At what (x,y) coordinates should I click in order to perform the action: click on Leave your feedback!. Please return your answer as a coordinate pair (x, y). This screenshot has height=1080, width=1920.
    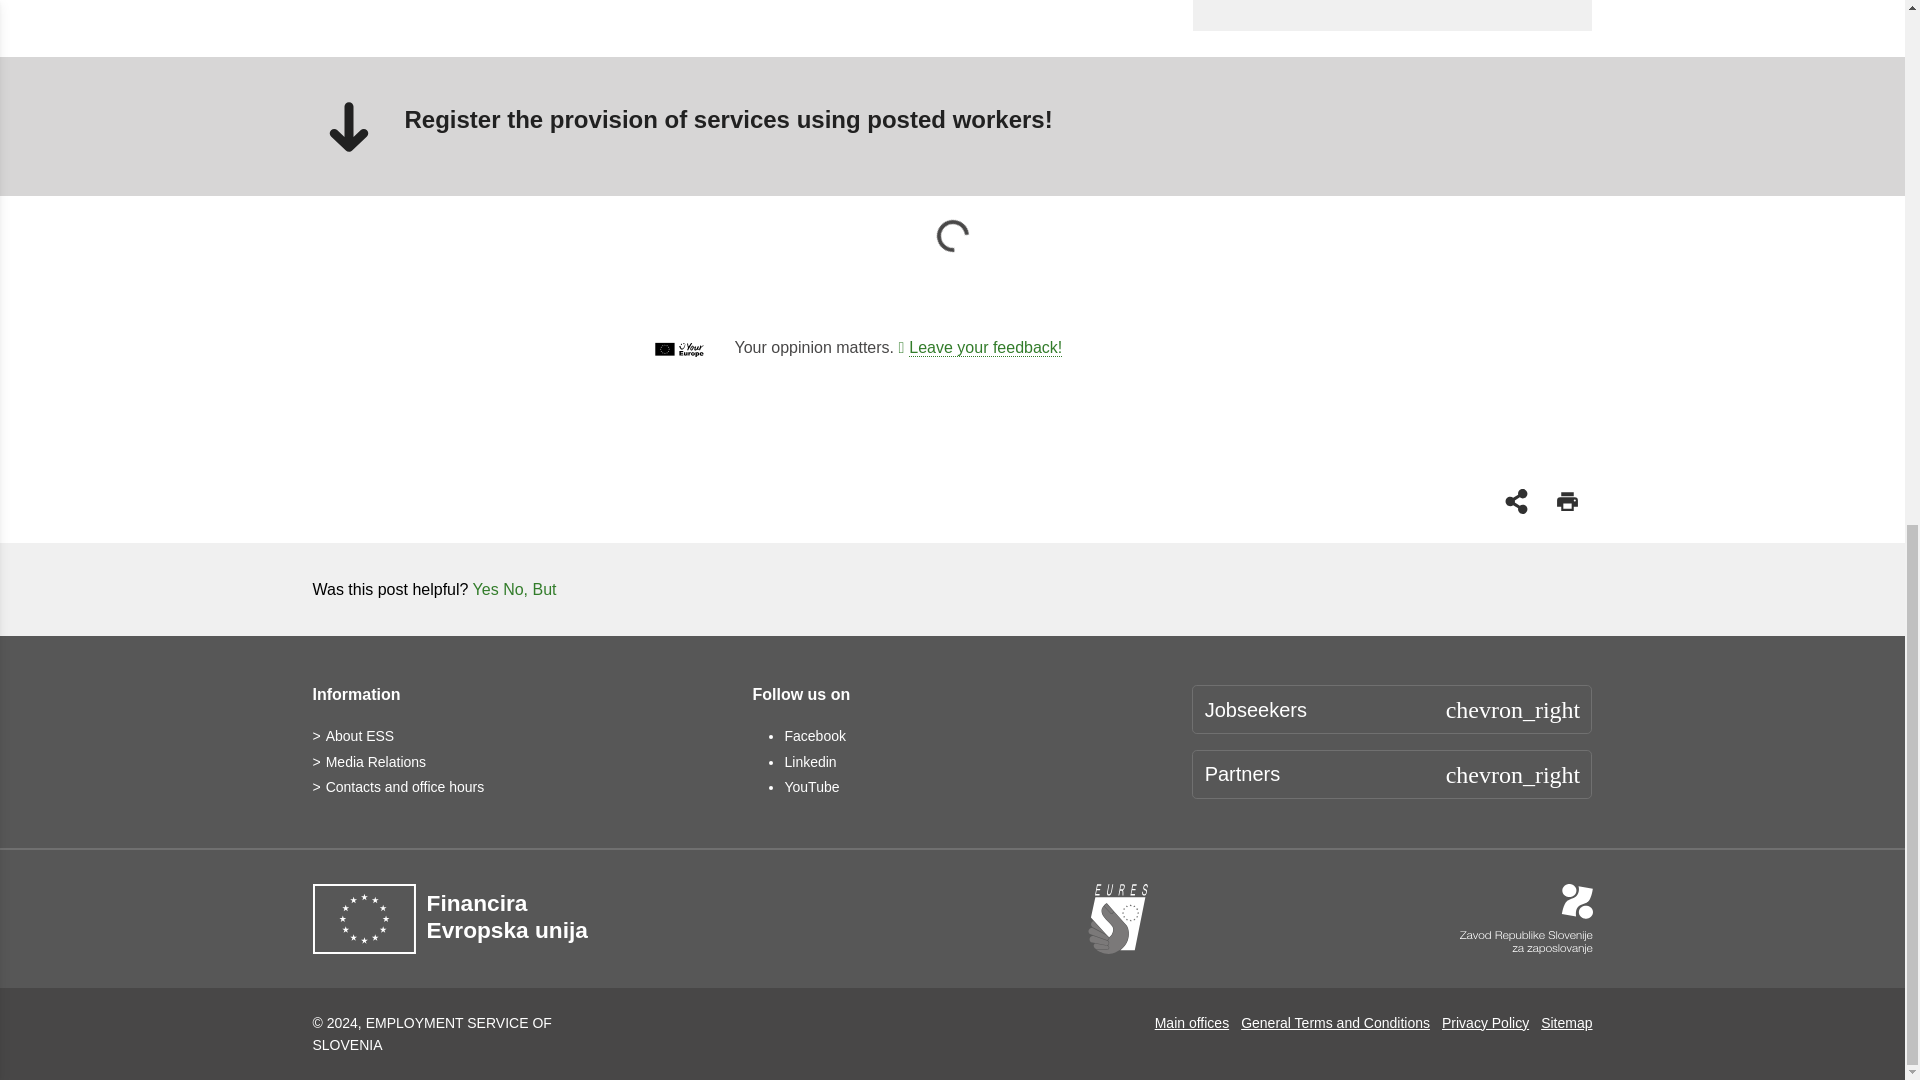
    Looking at the image, I should click on (980, 348).